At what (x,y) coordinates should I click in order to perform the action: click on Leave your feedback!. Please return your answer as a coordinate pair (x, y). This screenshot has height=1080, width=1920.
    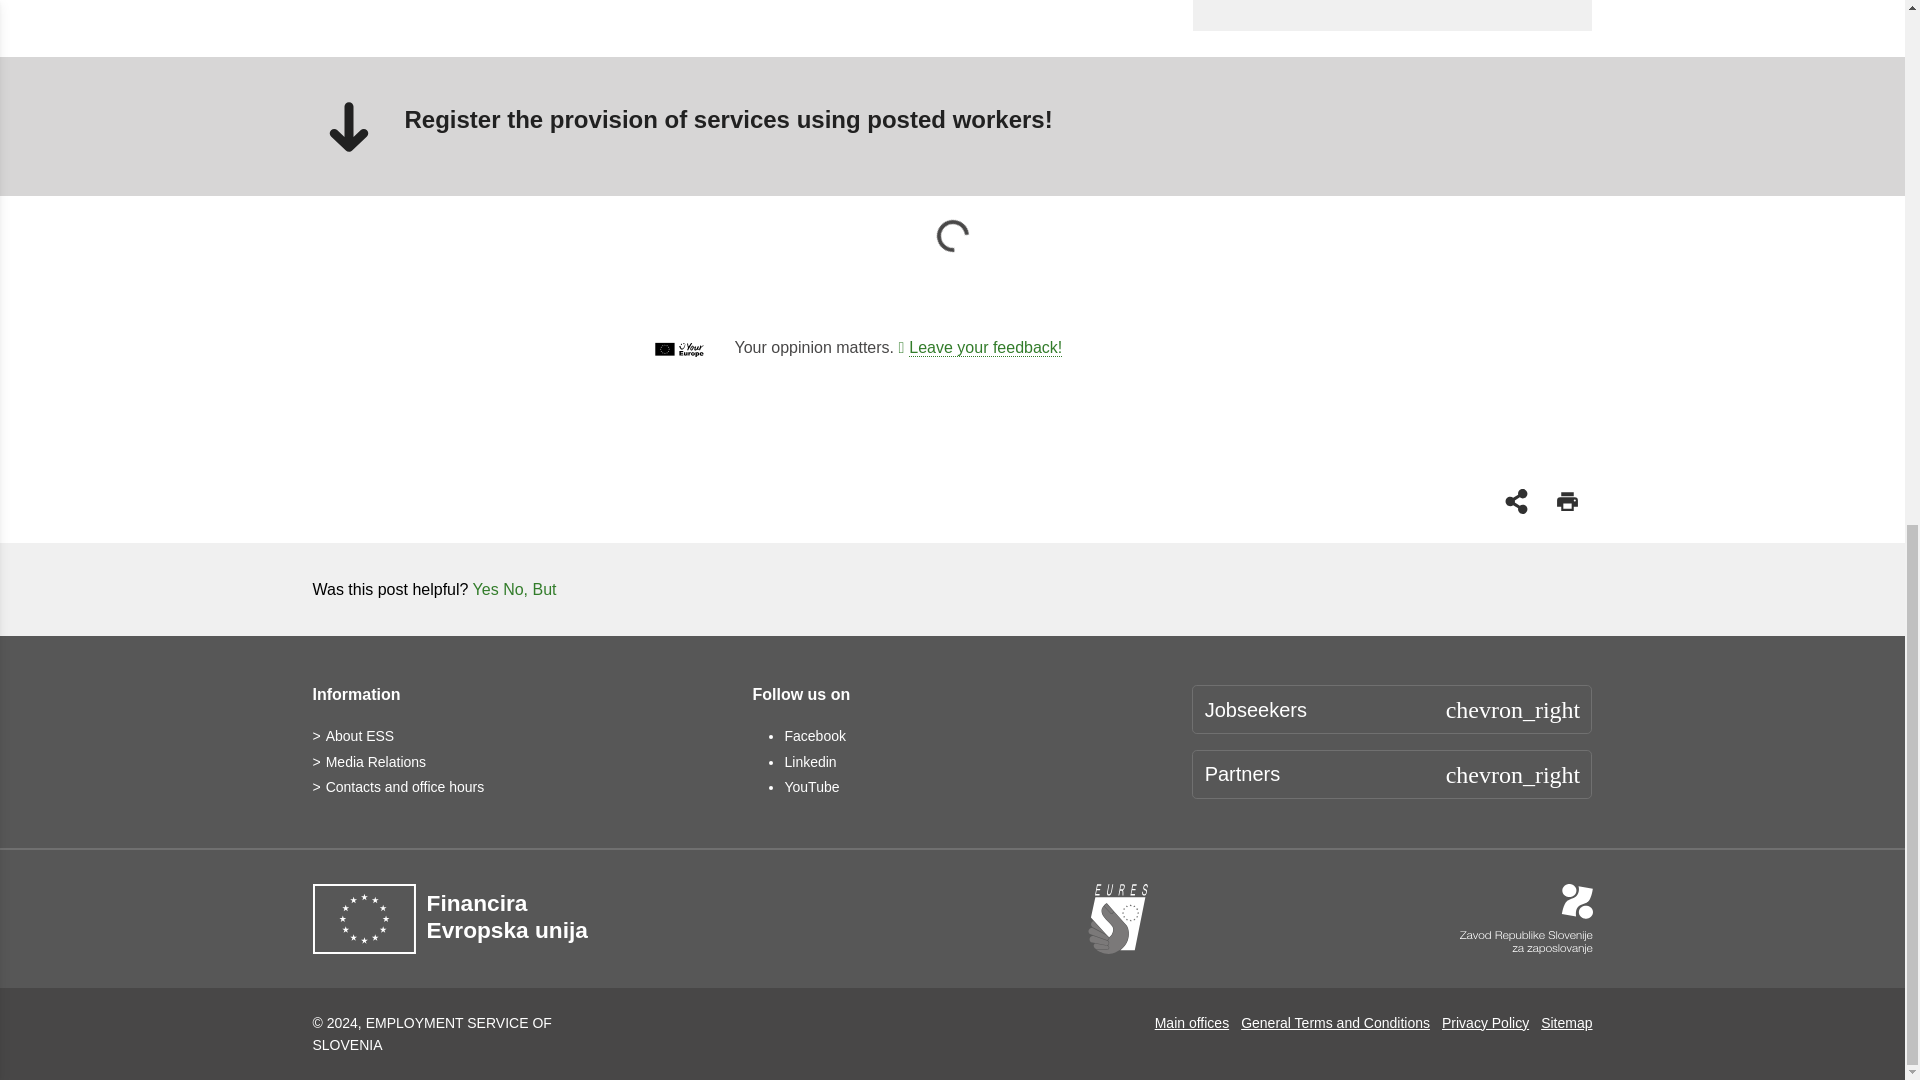
    Looking at the image, I should click on (980, 348).